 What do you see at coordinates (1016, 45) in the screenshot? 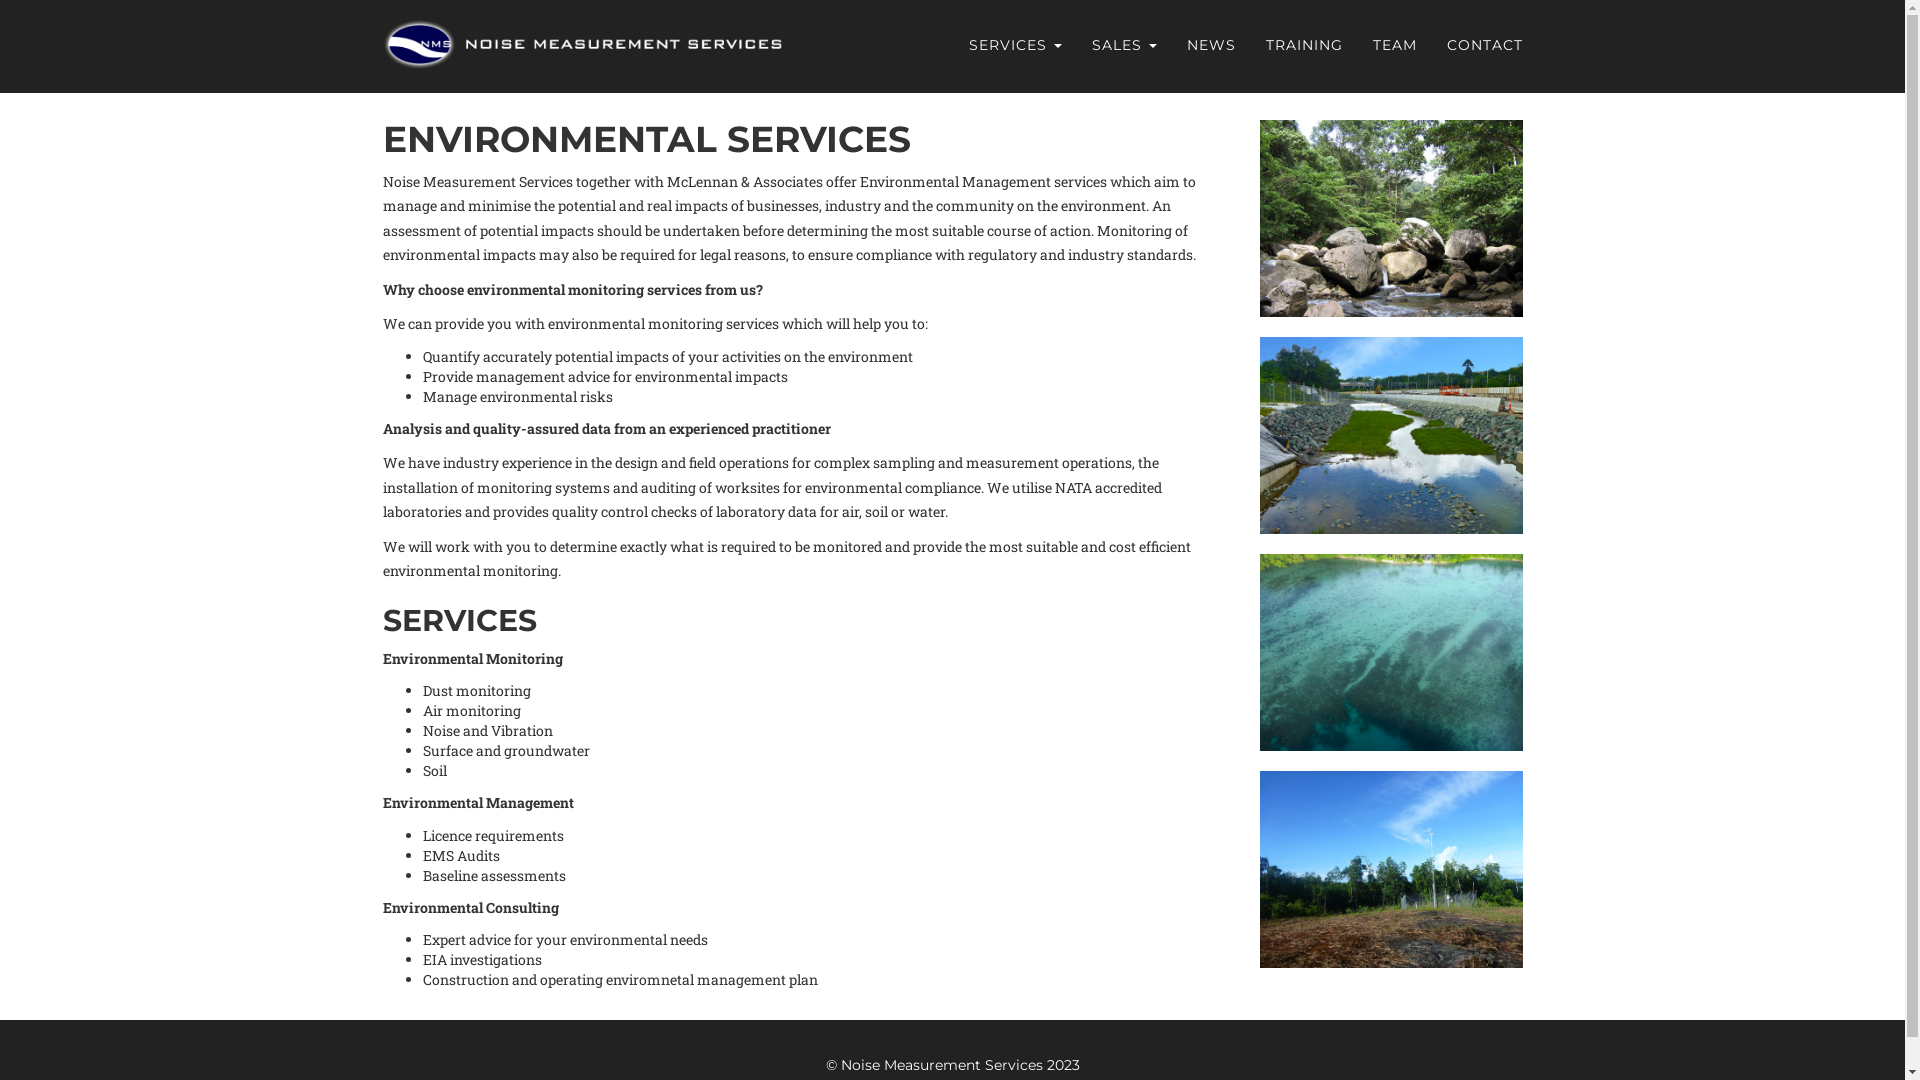
I see `SERVICES` at bounding box center [1016, 45].